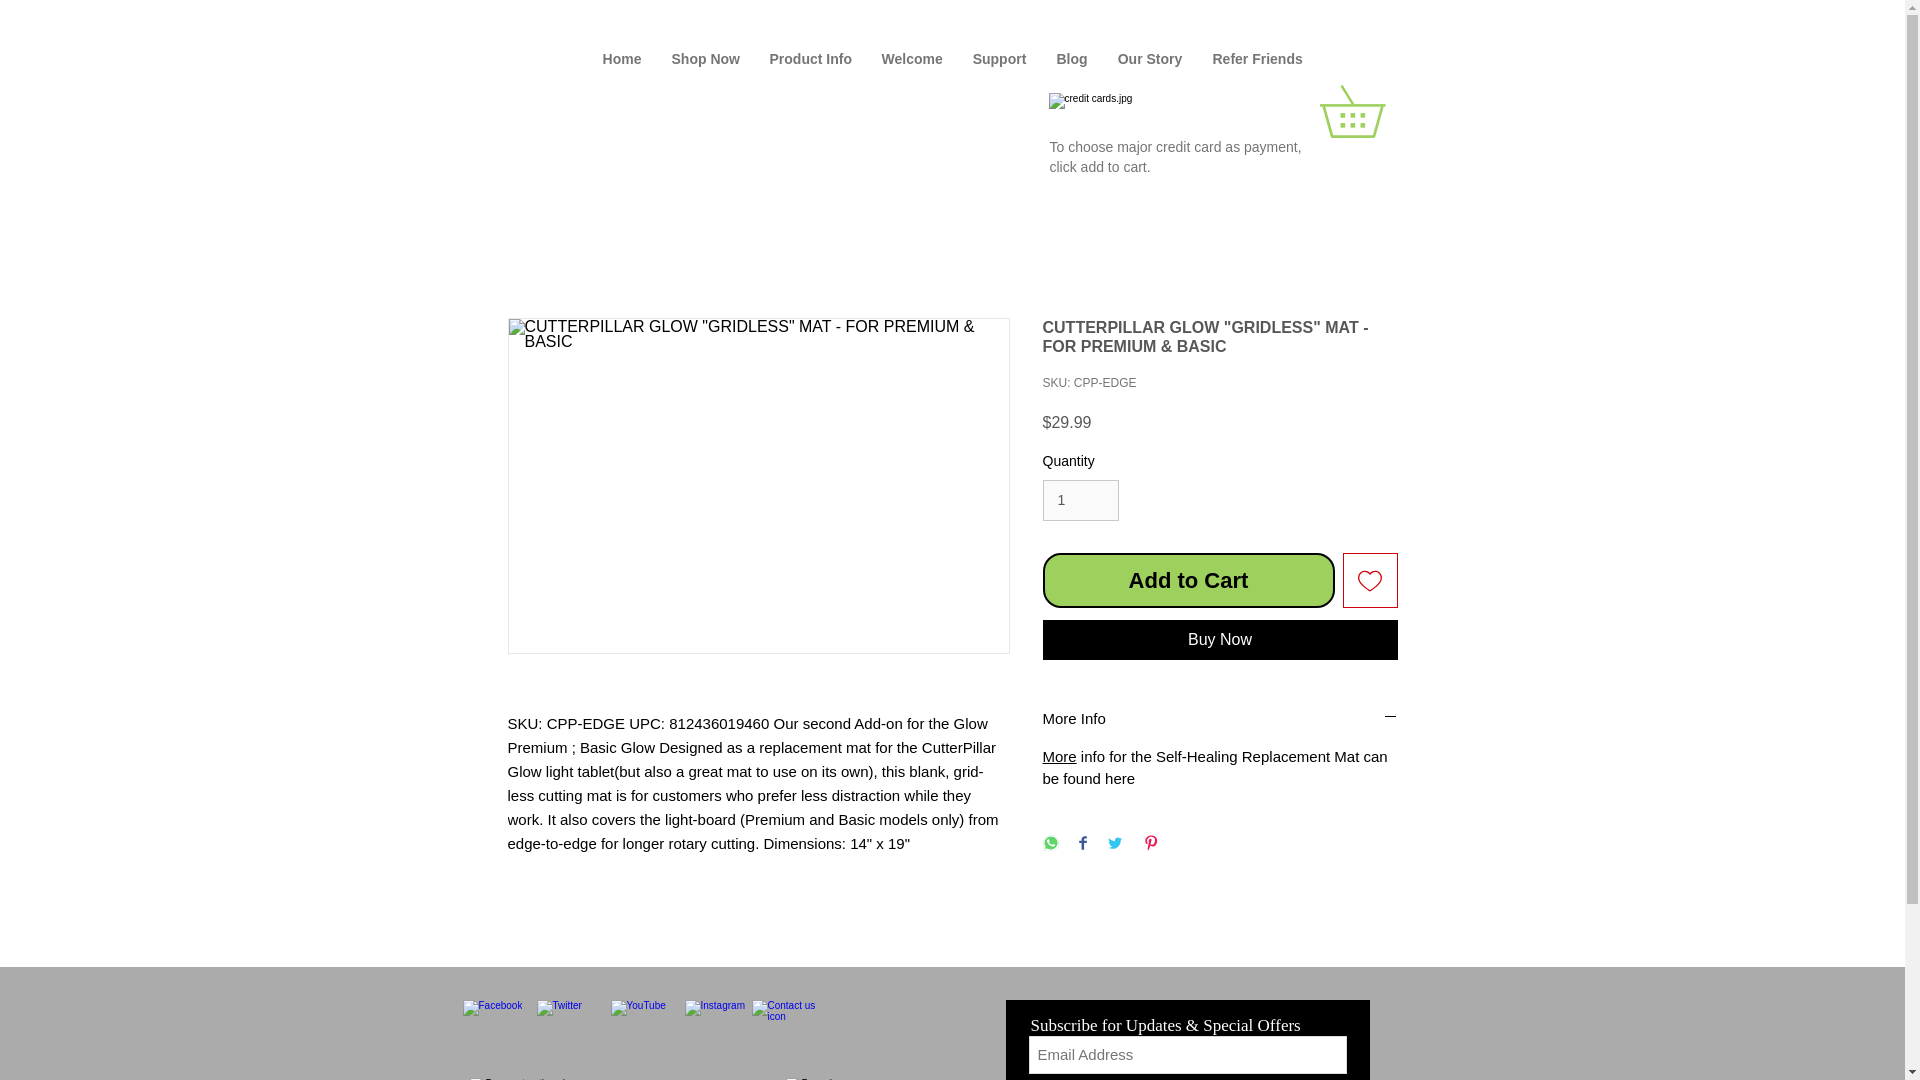  Describe the element at coordinates (1000, 59) in the screenshot. I see `Support` at that location.